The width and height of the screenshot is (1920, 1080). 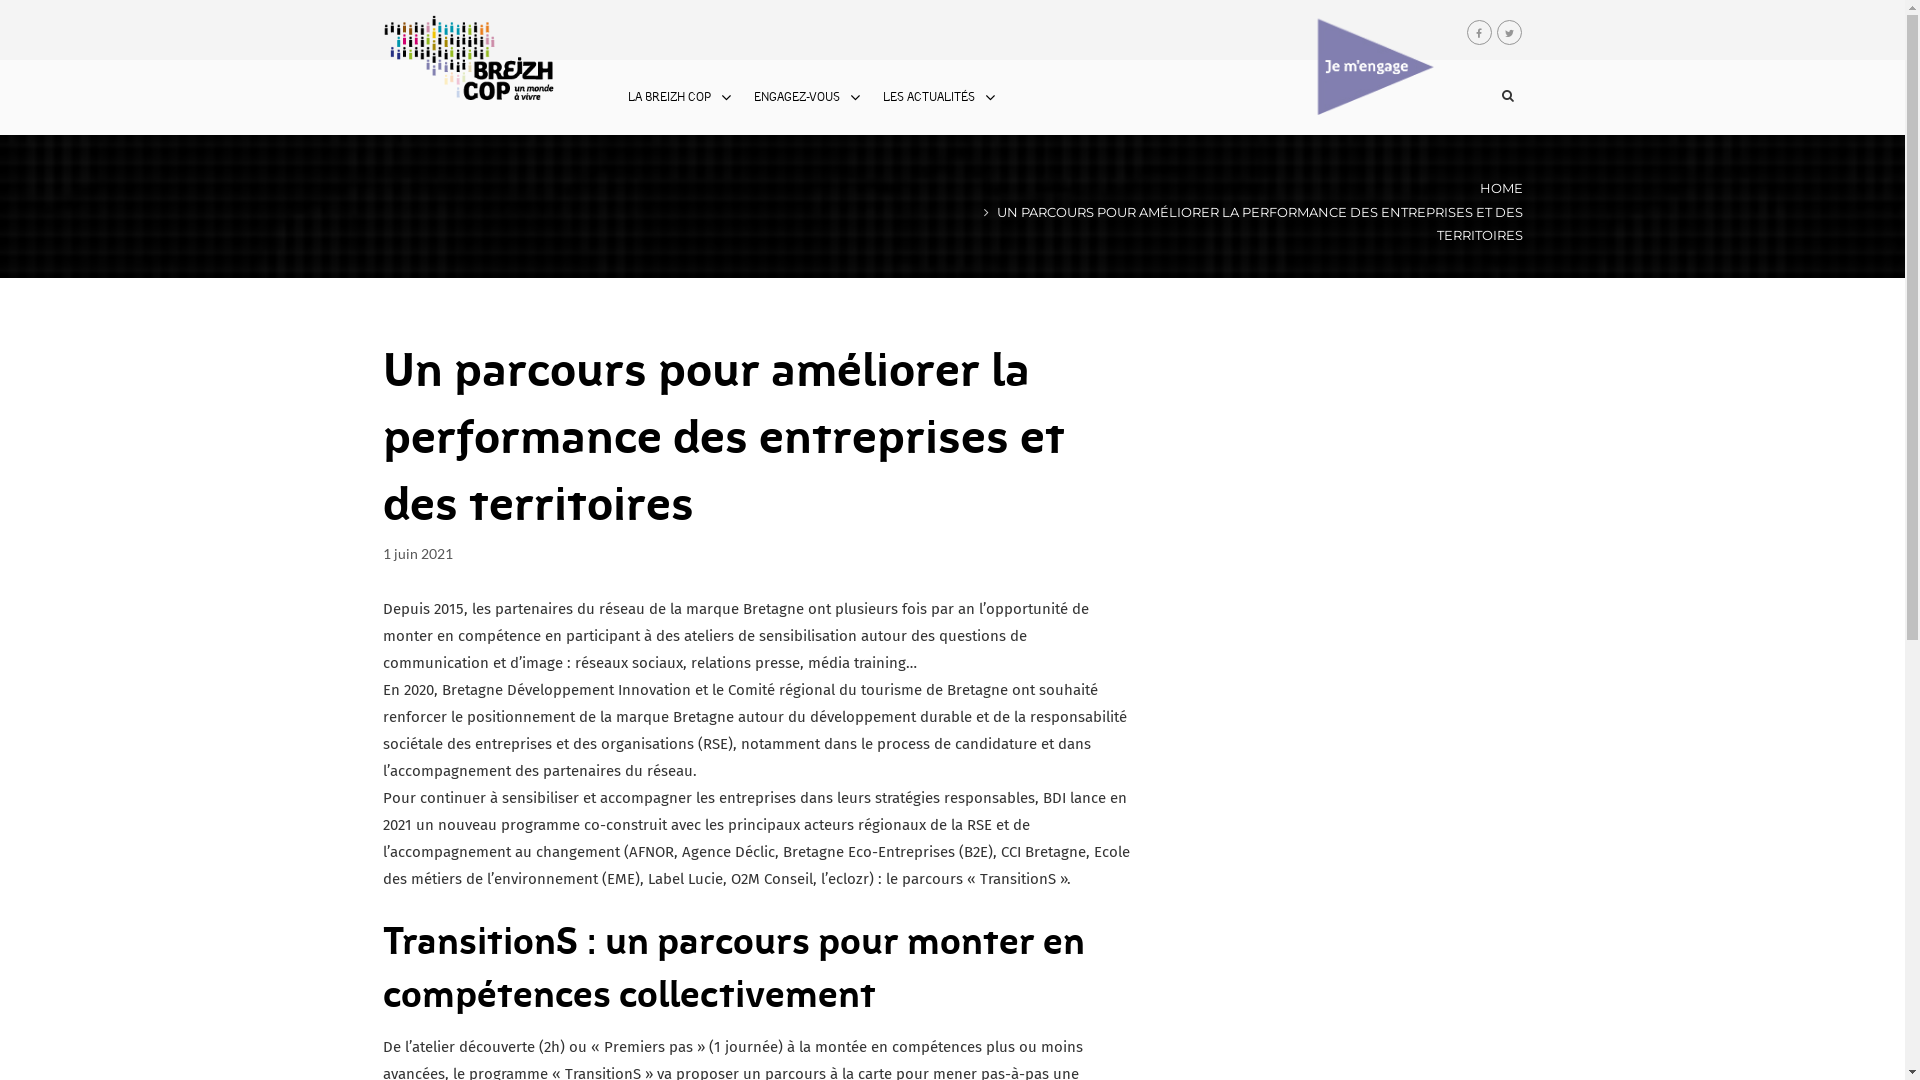 What do you see at coordinates (670, 98) in the screenshot?
I see `LA BREIZH COP` at bounding box center [670, 98].